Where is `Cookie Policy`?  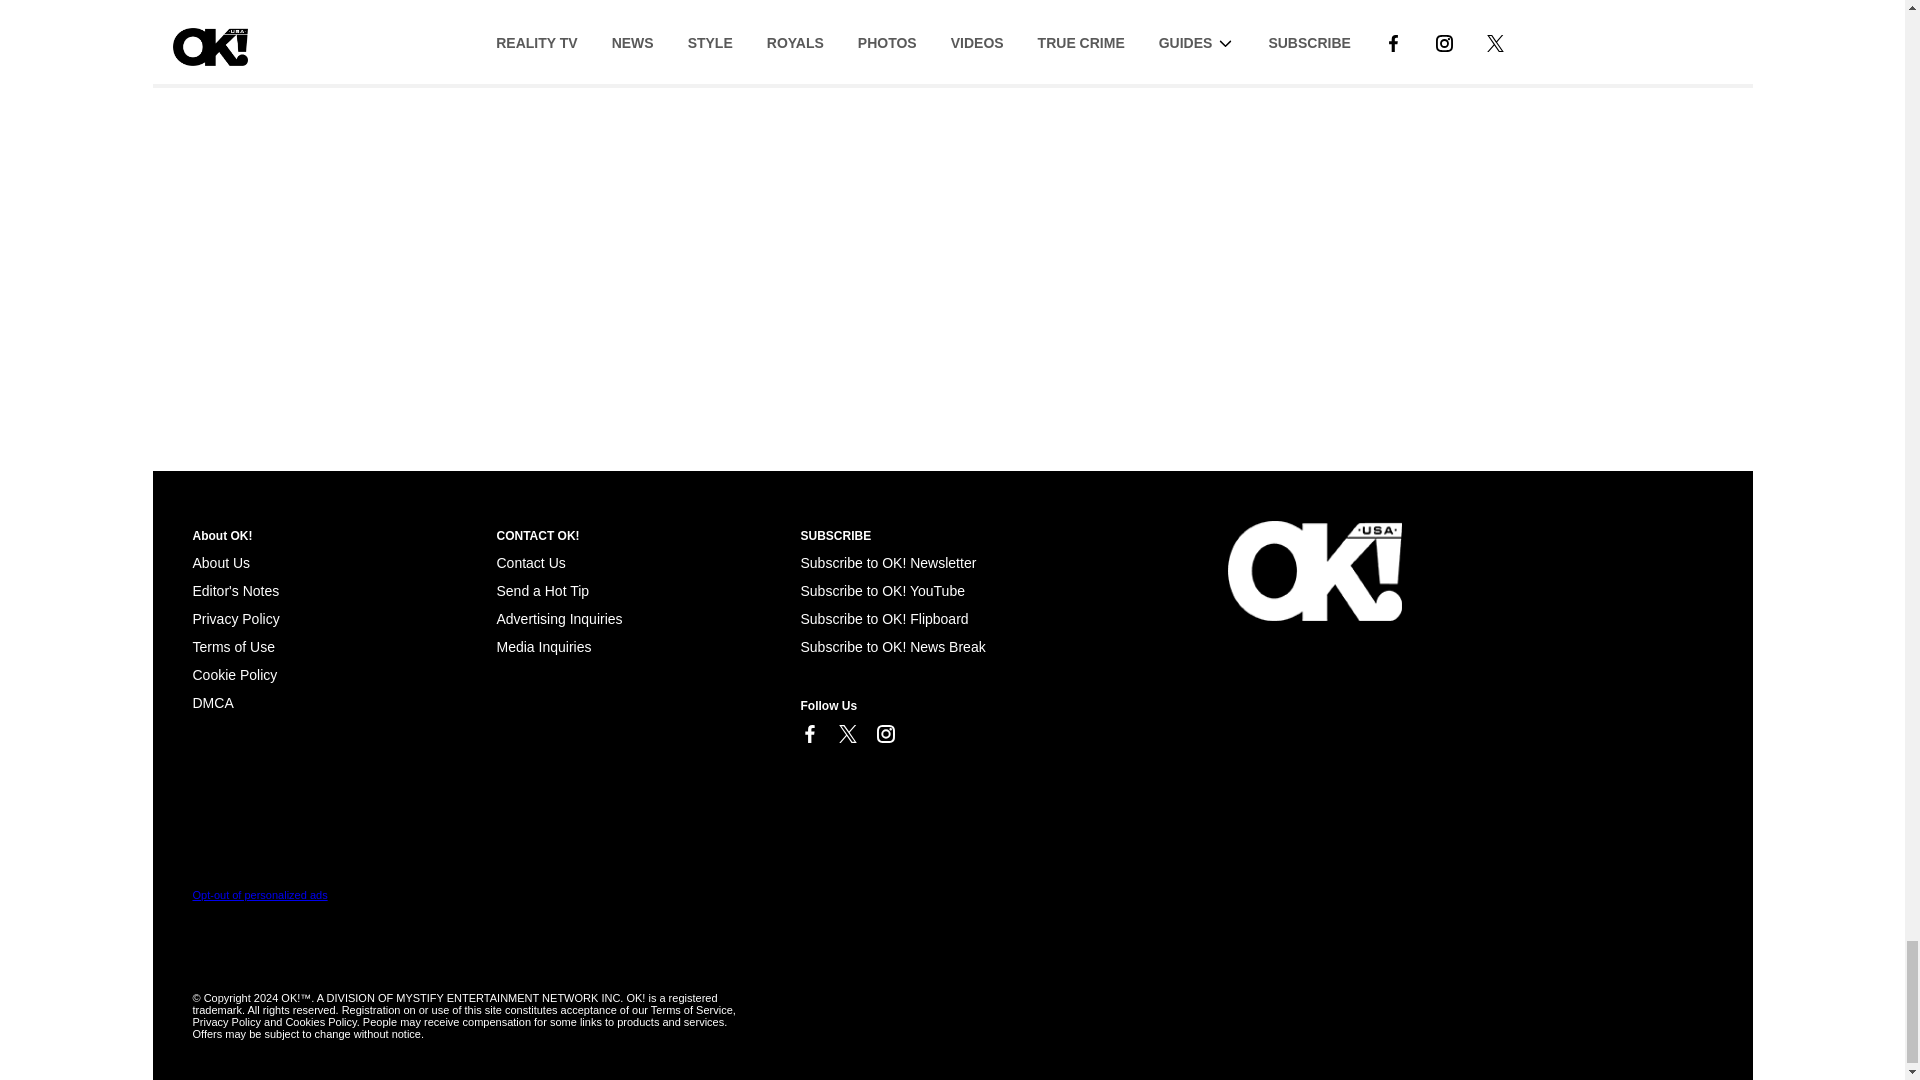 Cookie Policy is located at coordinates (234, 674).